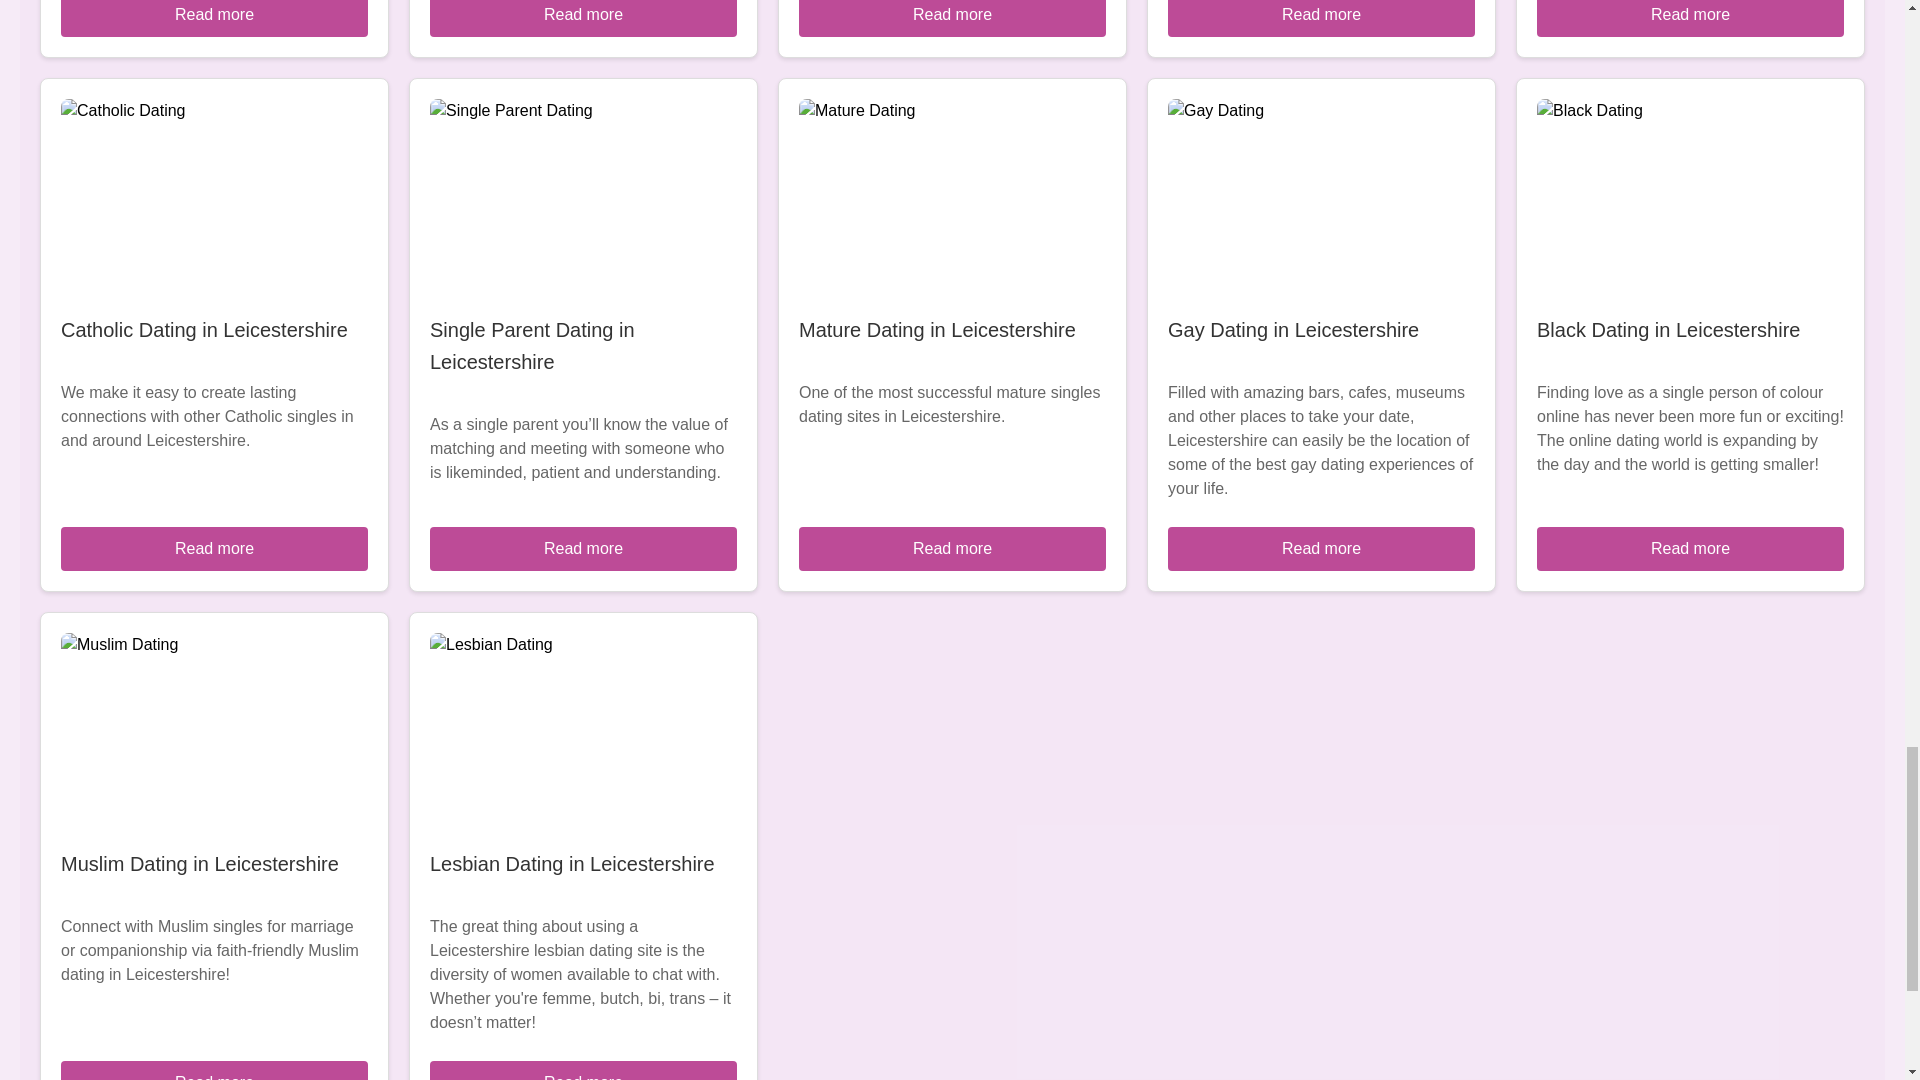 The width and height of the screenshot is (1920, 1080). Describe the element at coordinates (1320, 18) in the screenshot. I see `Read more` at that location.